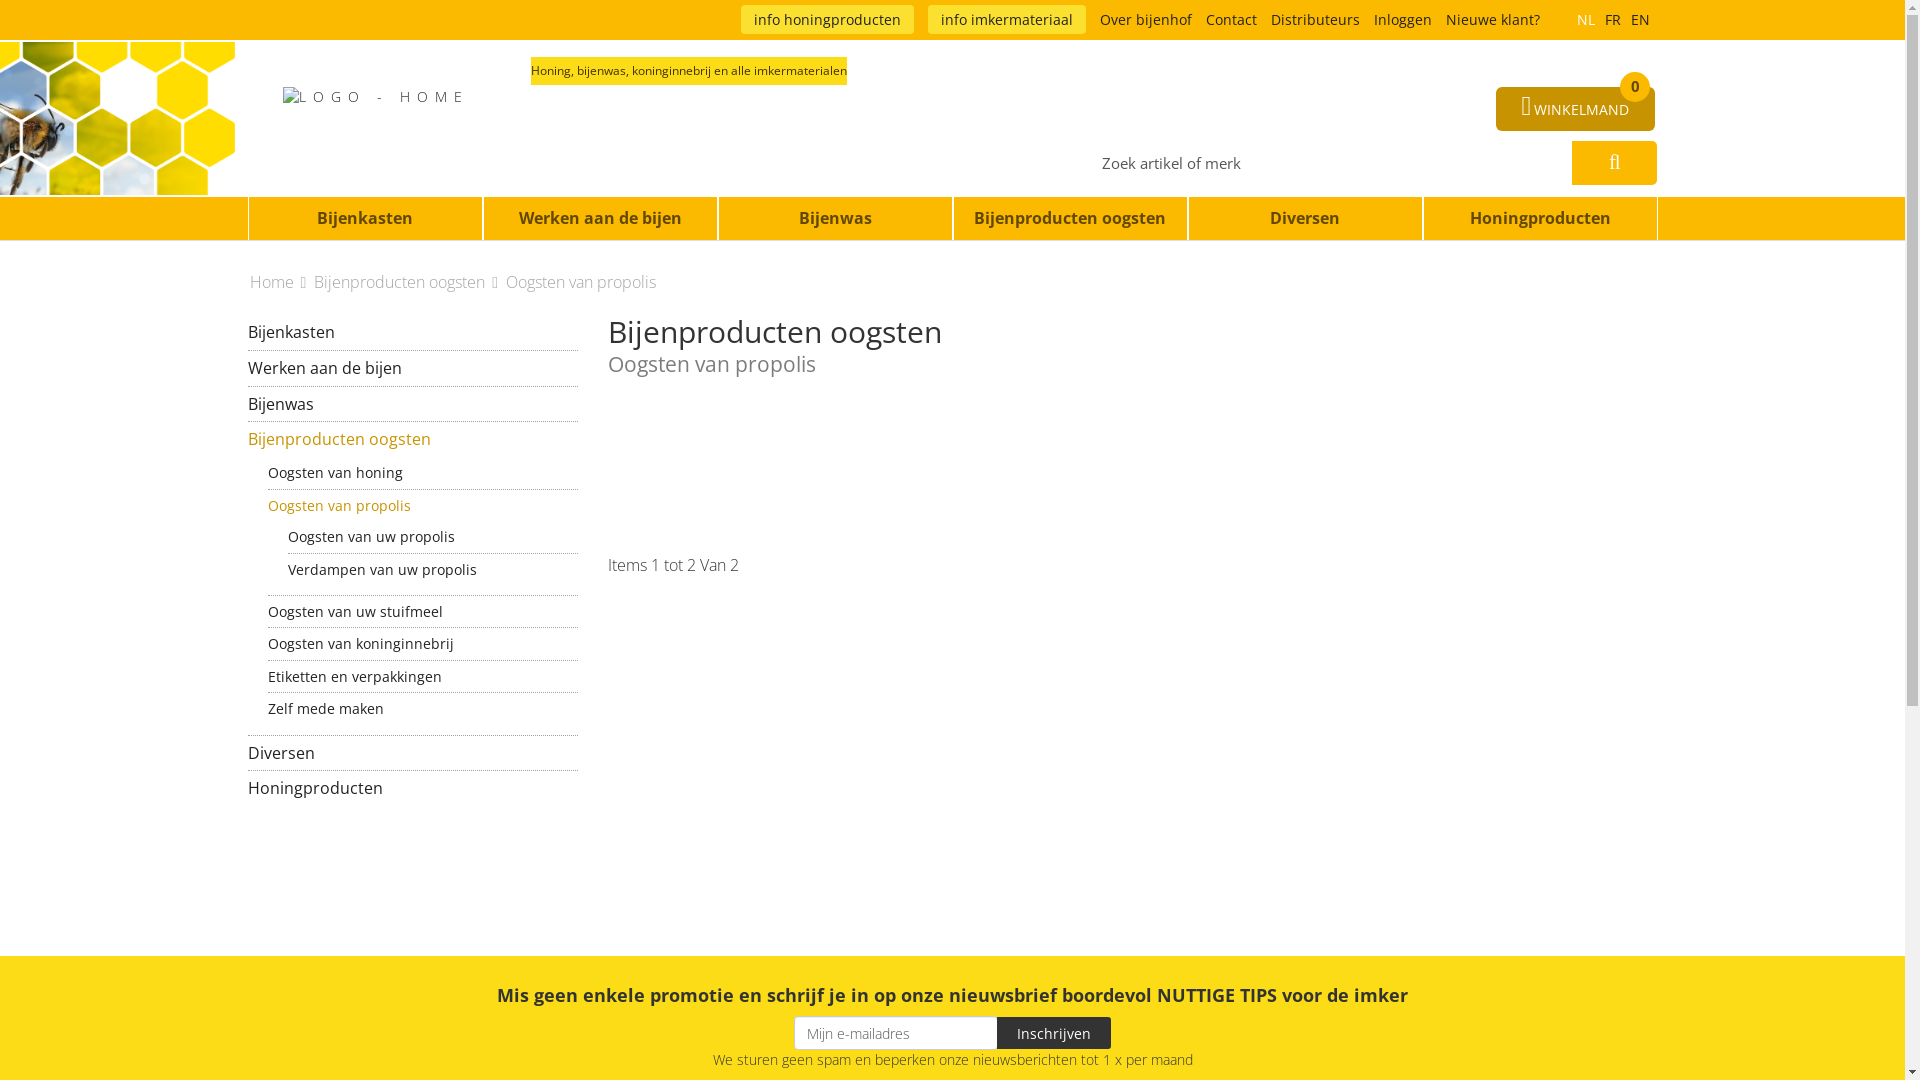  Describe the element at coordinates (423, 708) in the screenshot. I see `Zelf mede maken` at that location.